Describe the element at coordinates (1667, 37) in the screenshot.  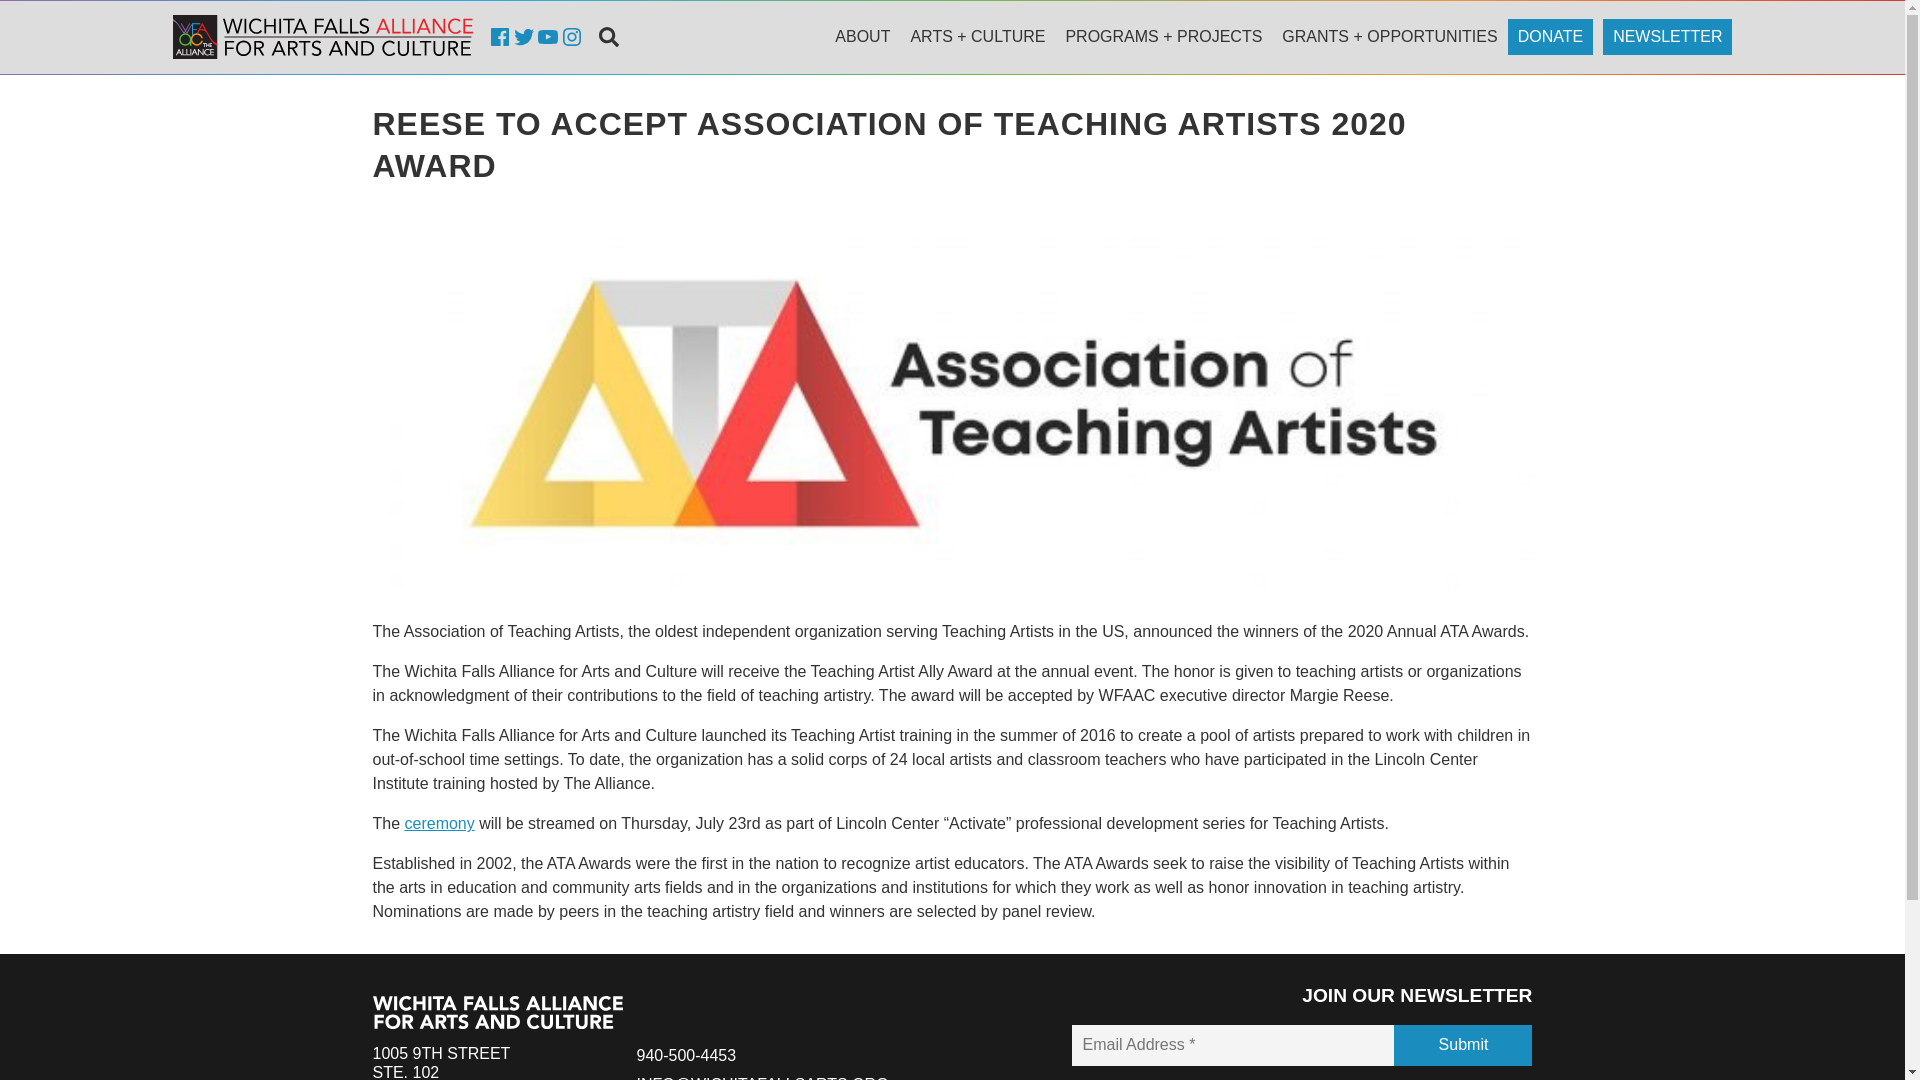
I see `ceremony` at that location.